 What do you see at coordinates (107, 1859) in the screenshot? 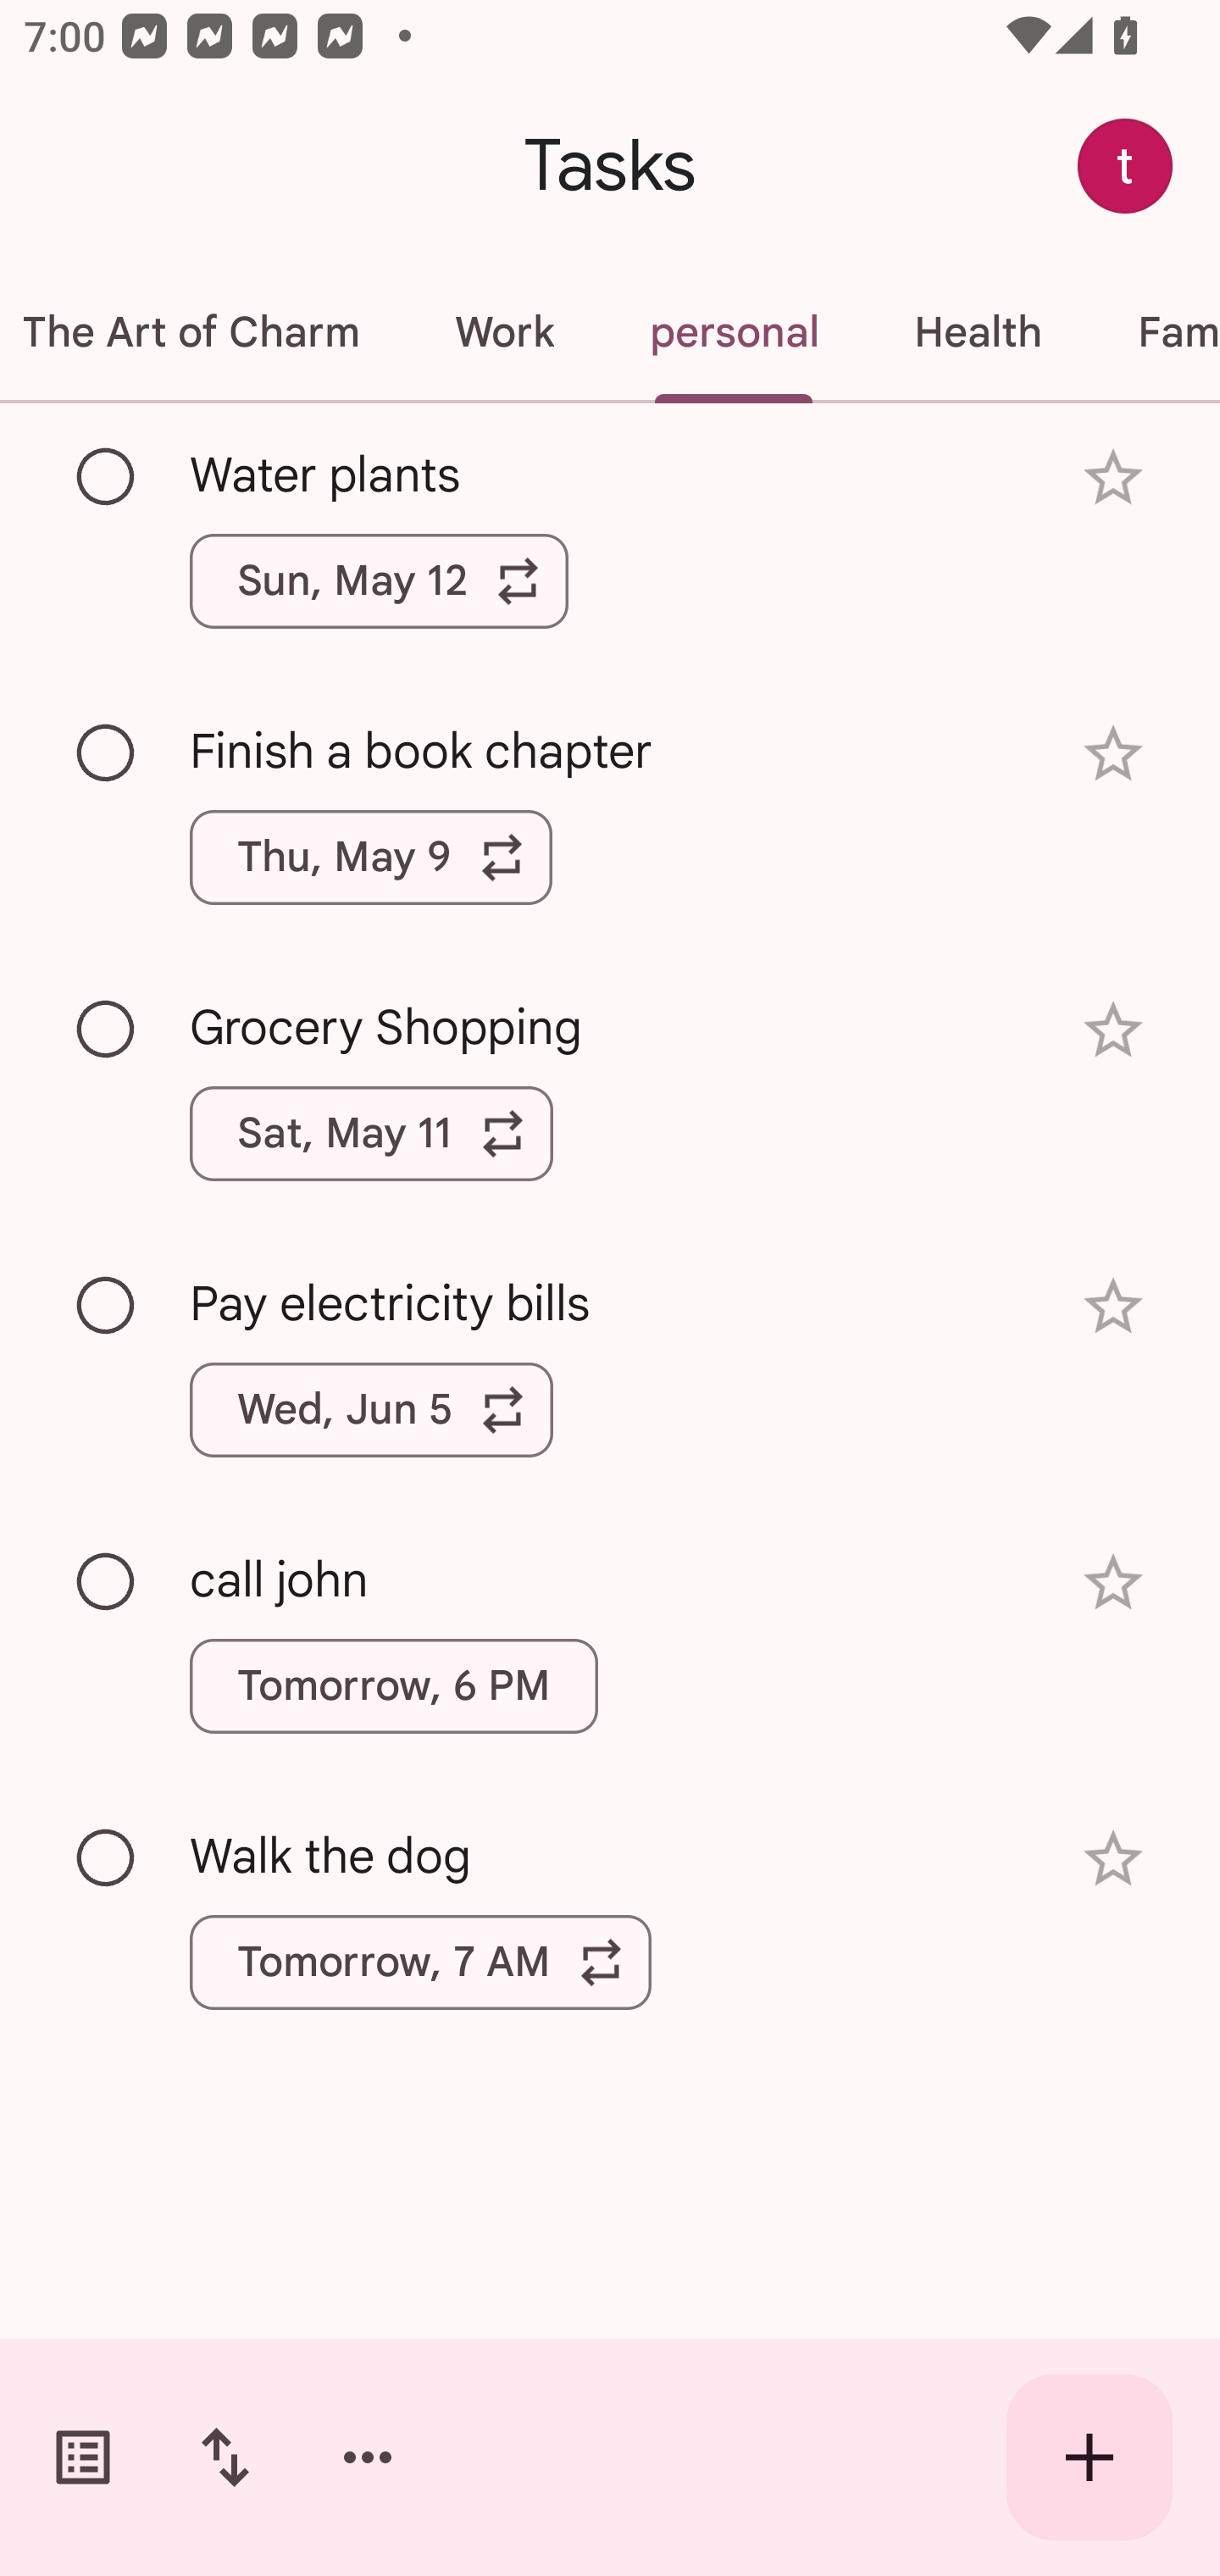
I see `Mark as complete` at bounding box center [107, 1859].